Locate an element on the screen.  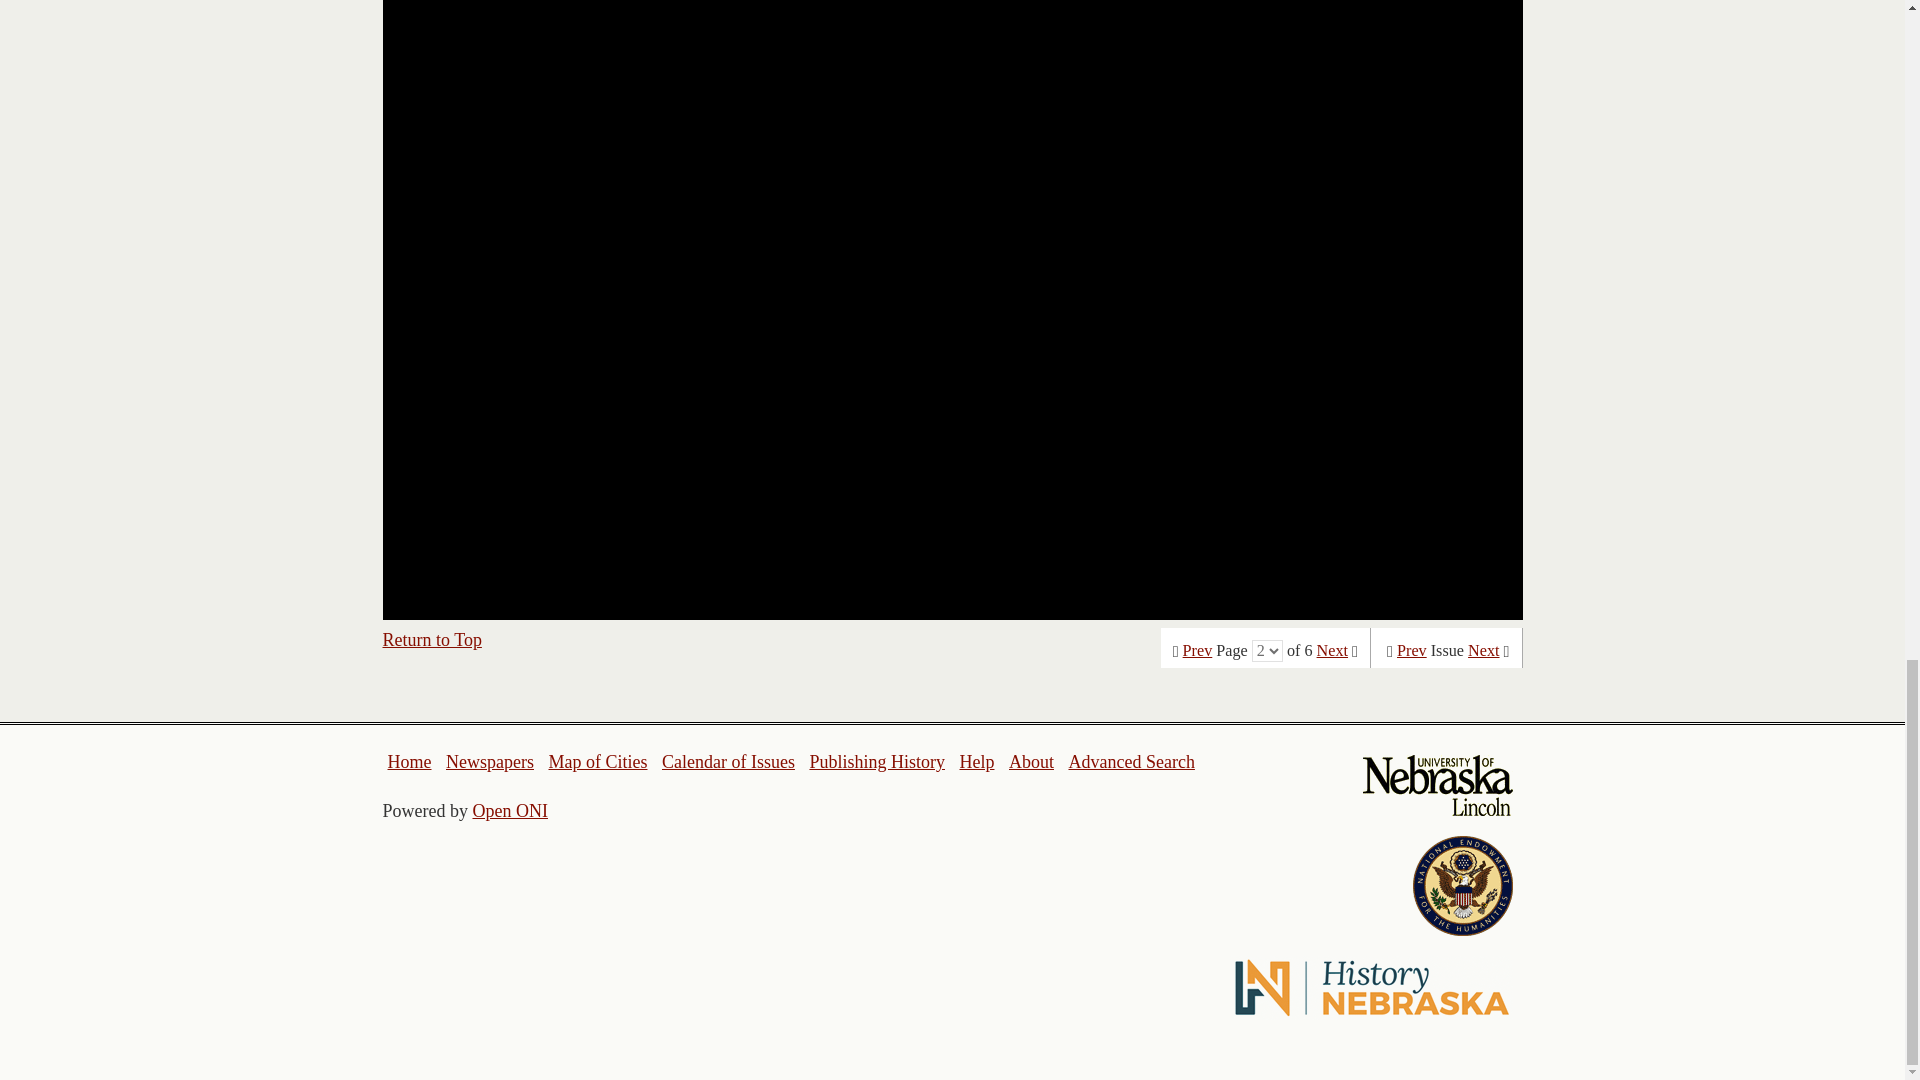
Home is located at coordinates (410, 762).